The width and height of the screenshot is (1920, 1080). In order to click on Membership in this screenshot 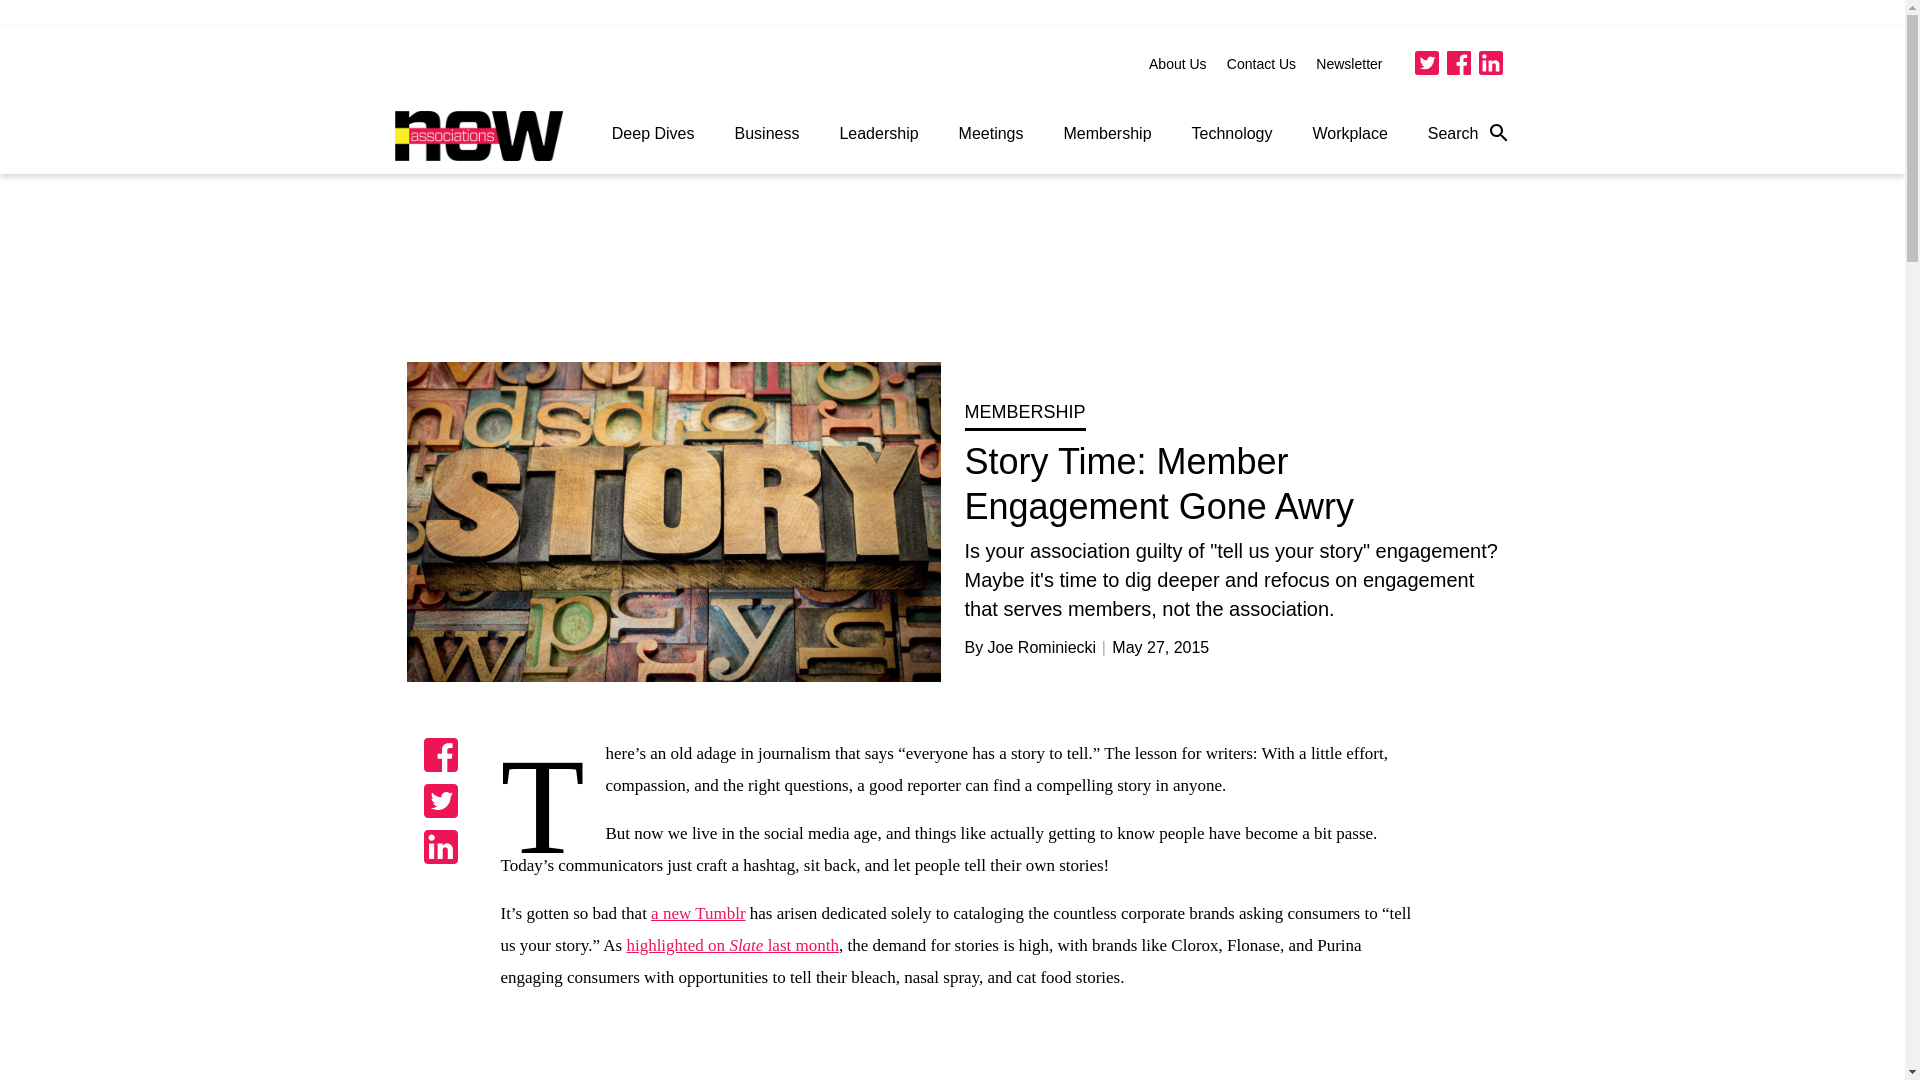, I will do `click(1108, 134)`.